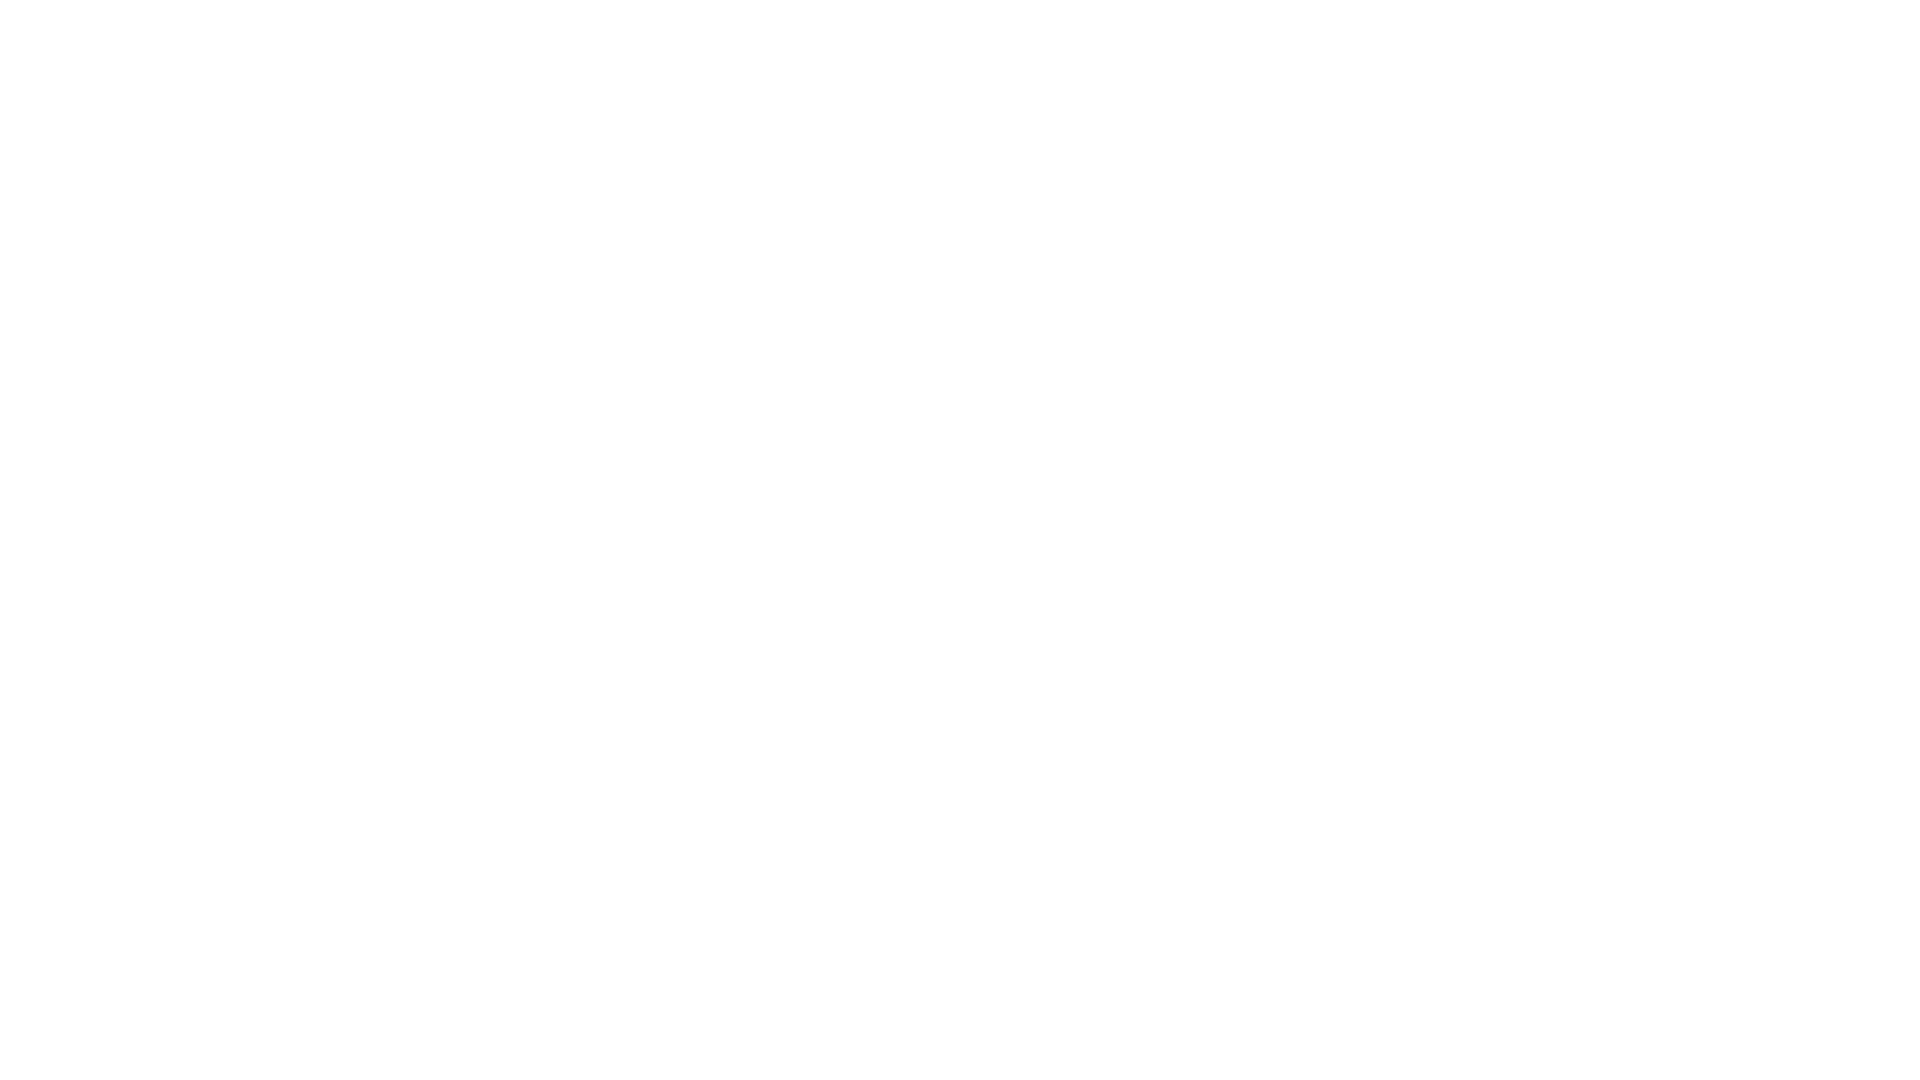 The image size is (1920, 1080). What do you see at coordinates (1362, 276) in the screenshot?
I see `Accepter` at bounding box center [1362, 276].